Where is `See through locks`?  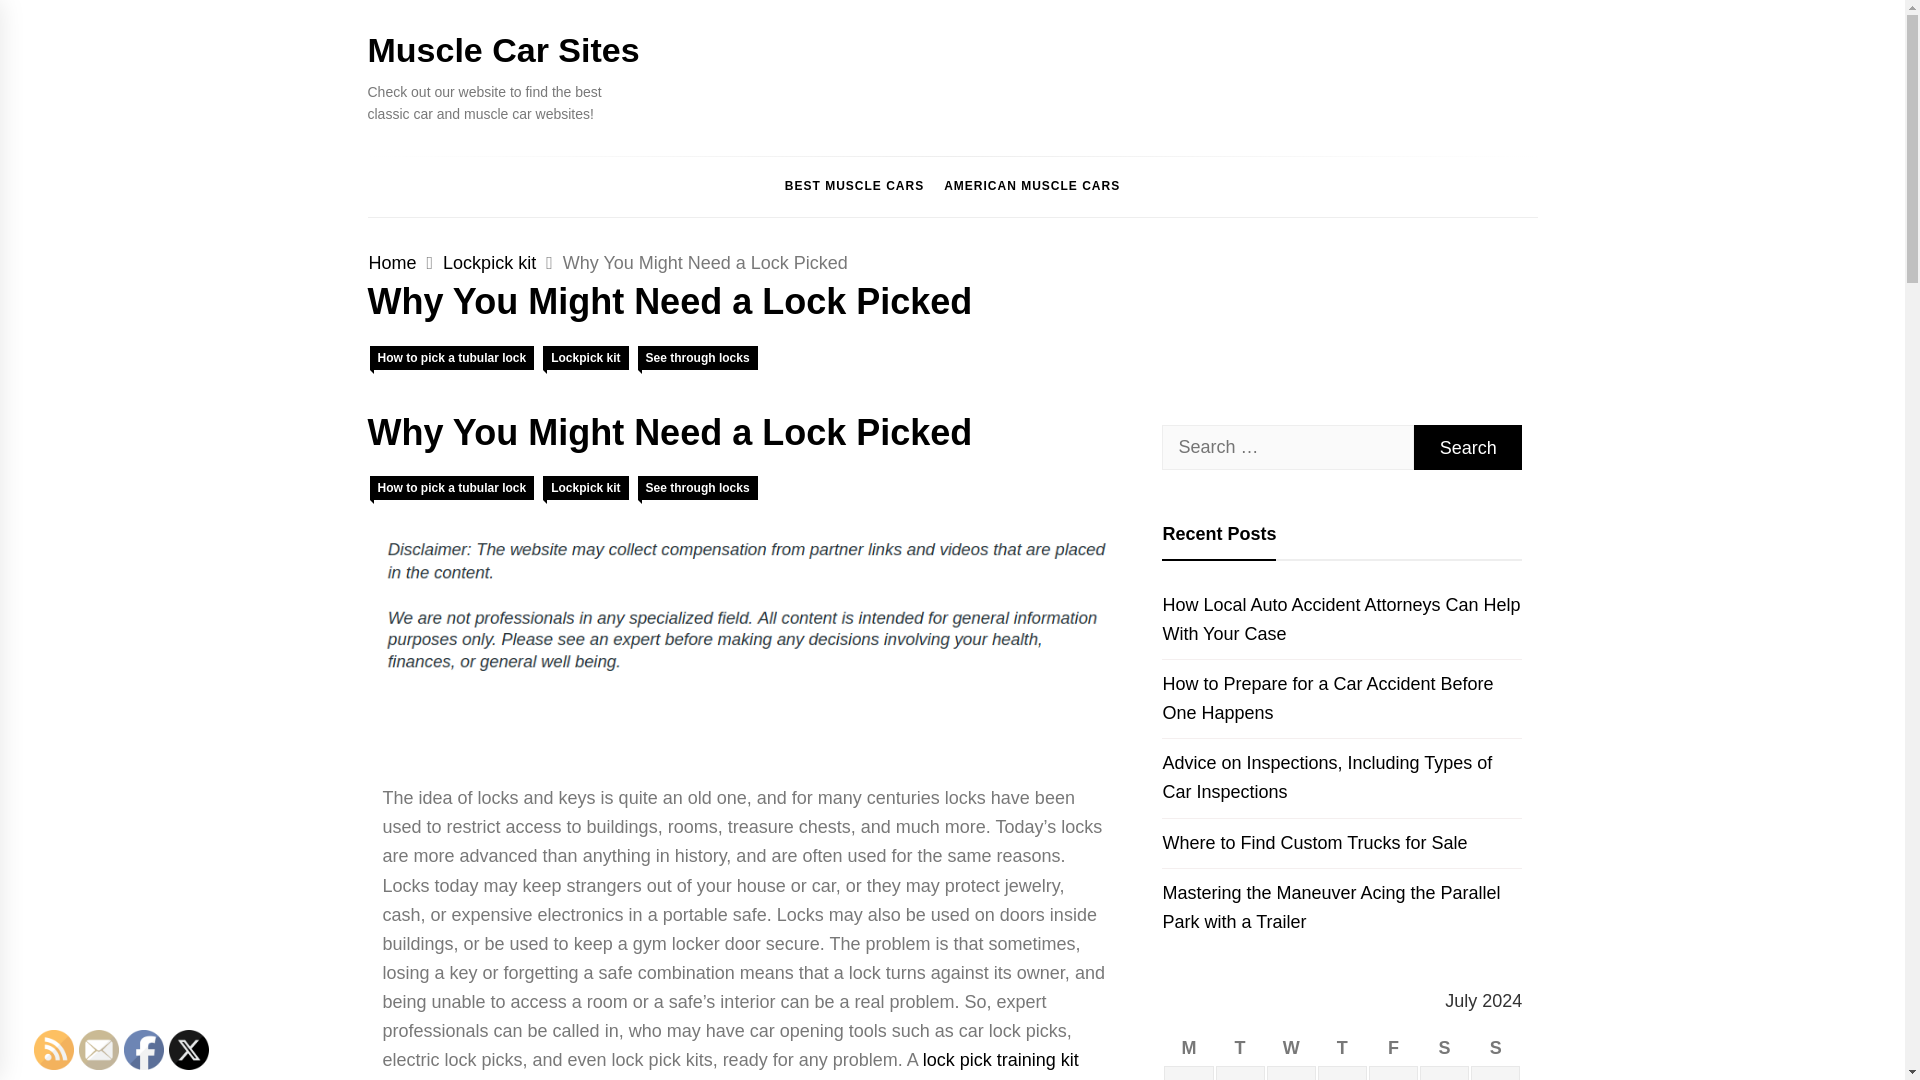
See through locks is located at coordinates (698, 358).